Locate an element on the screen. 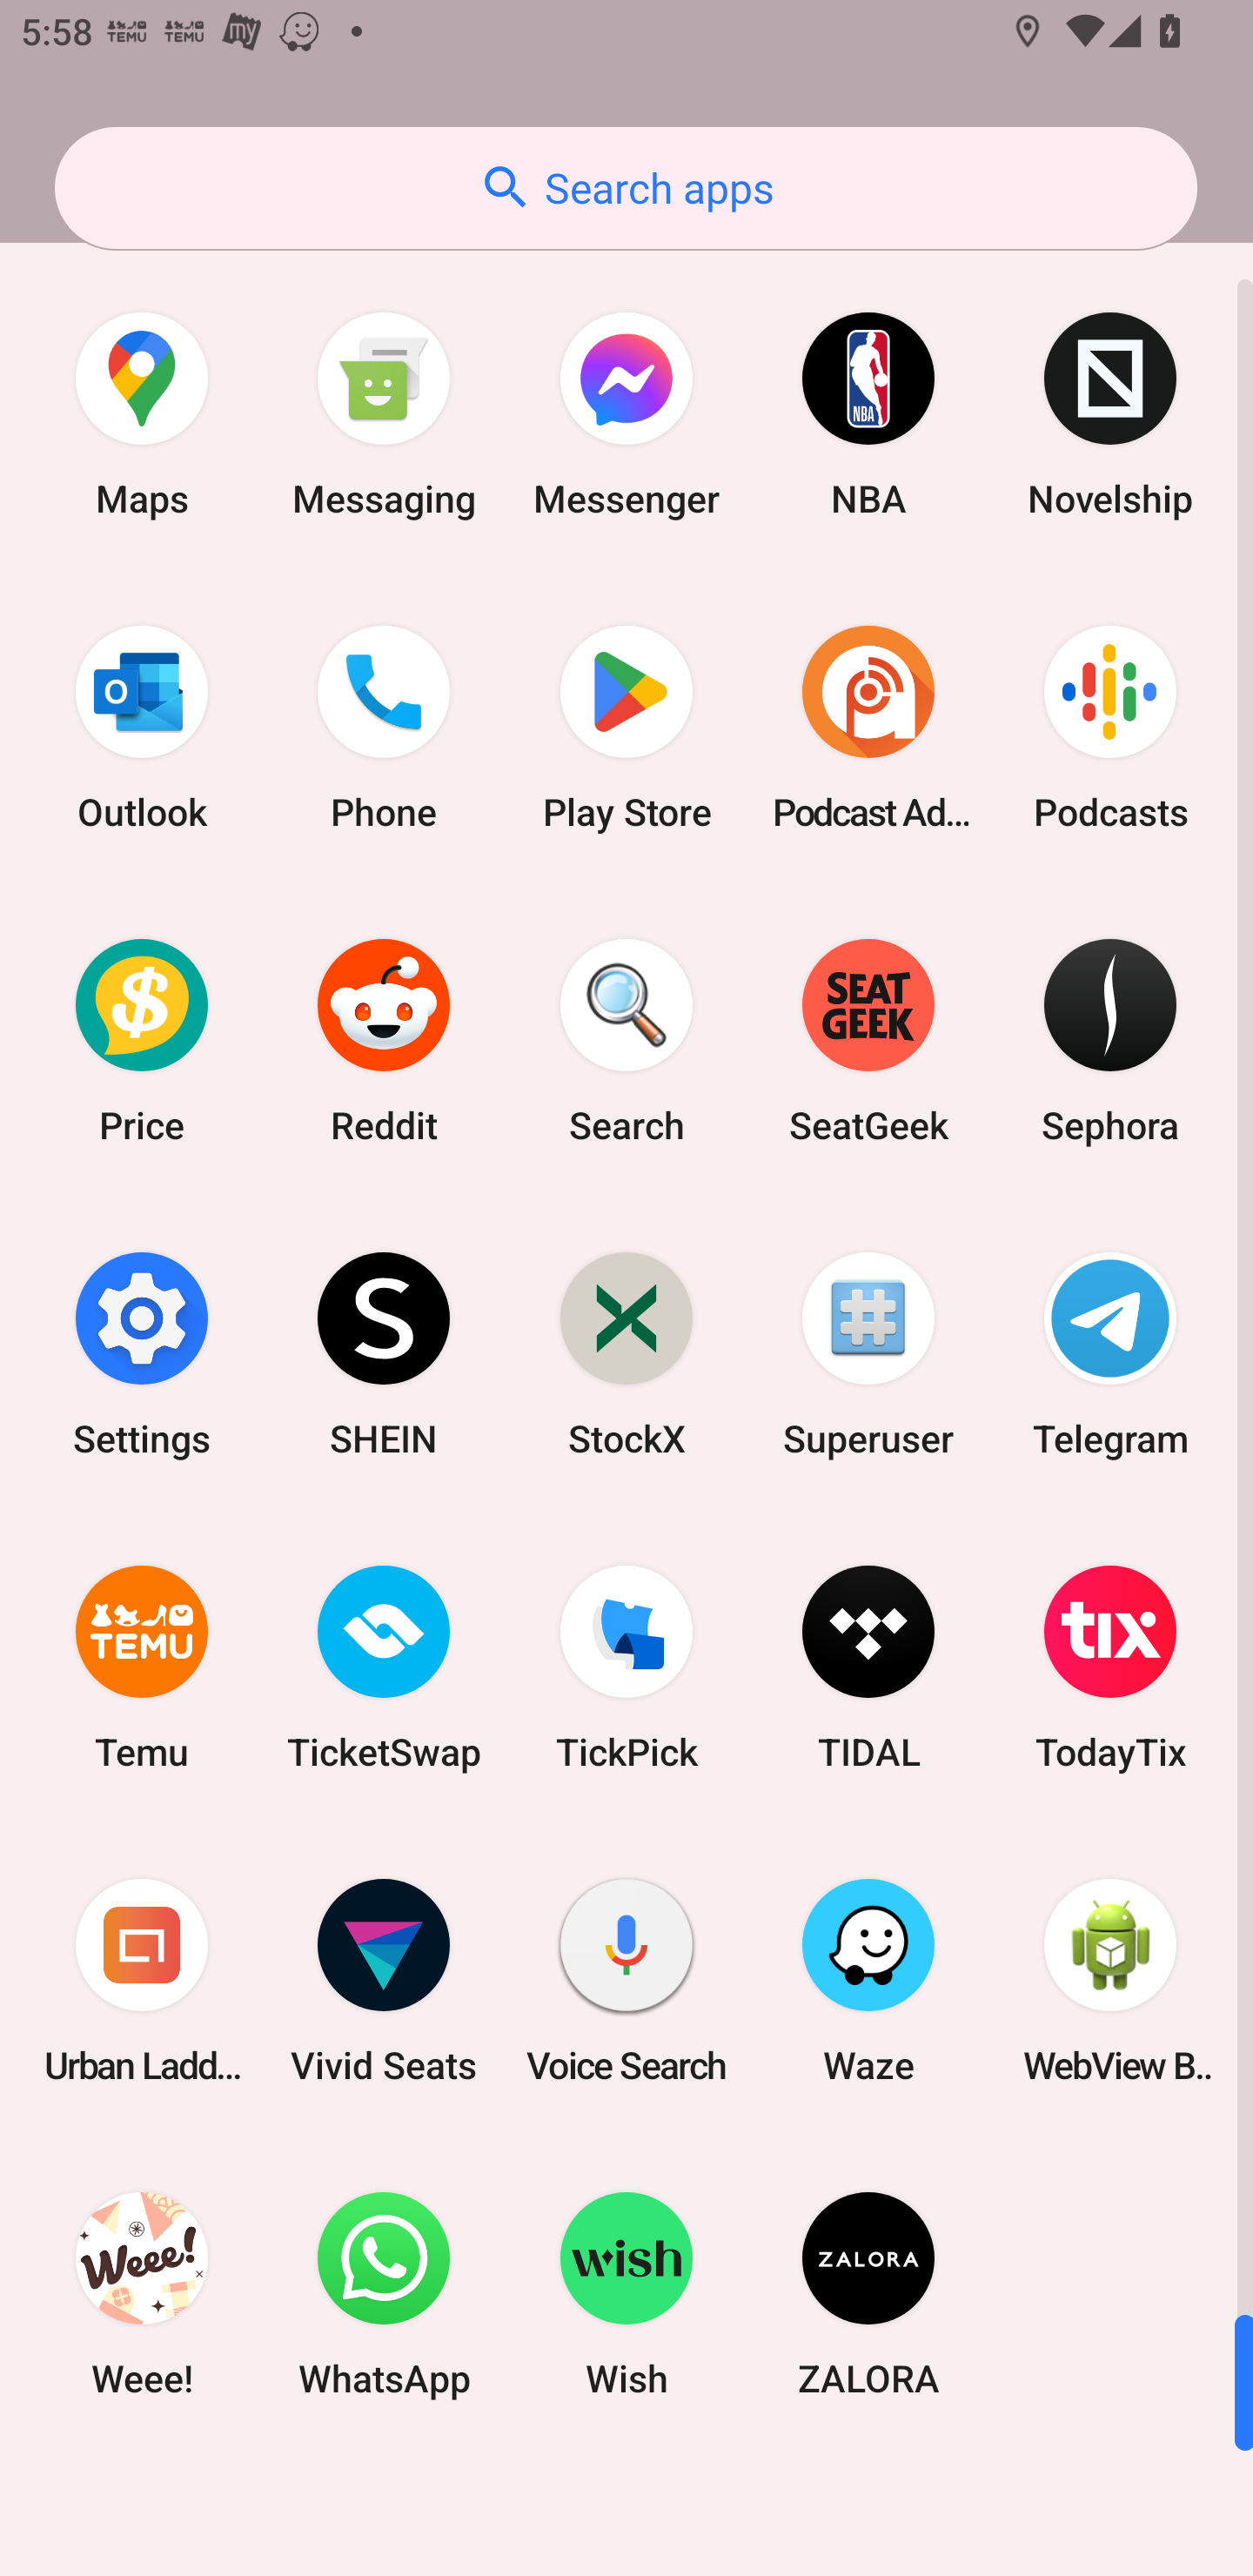 This screenshot has height=2576, width=1253. Podcast Addict is located at coordinates (868, 728).